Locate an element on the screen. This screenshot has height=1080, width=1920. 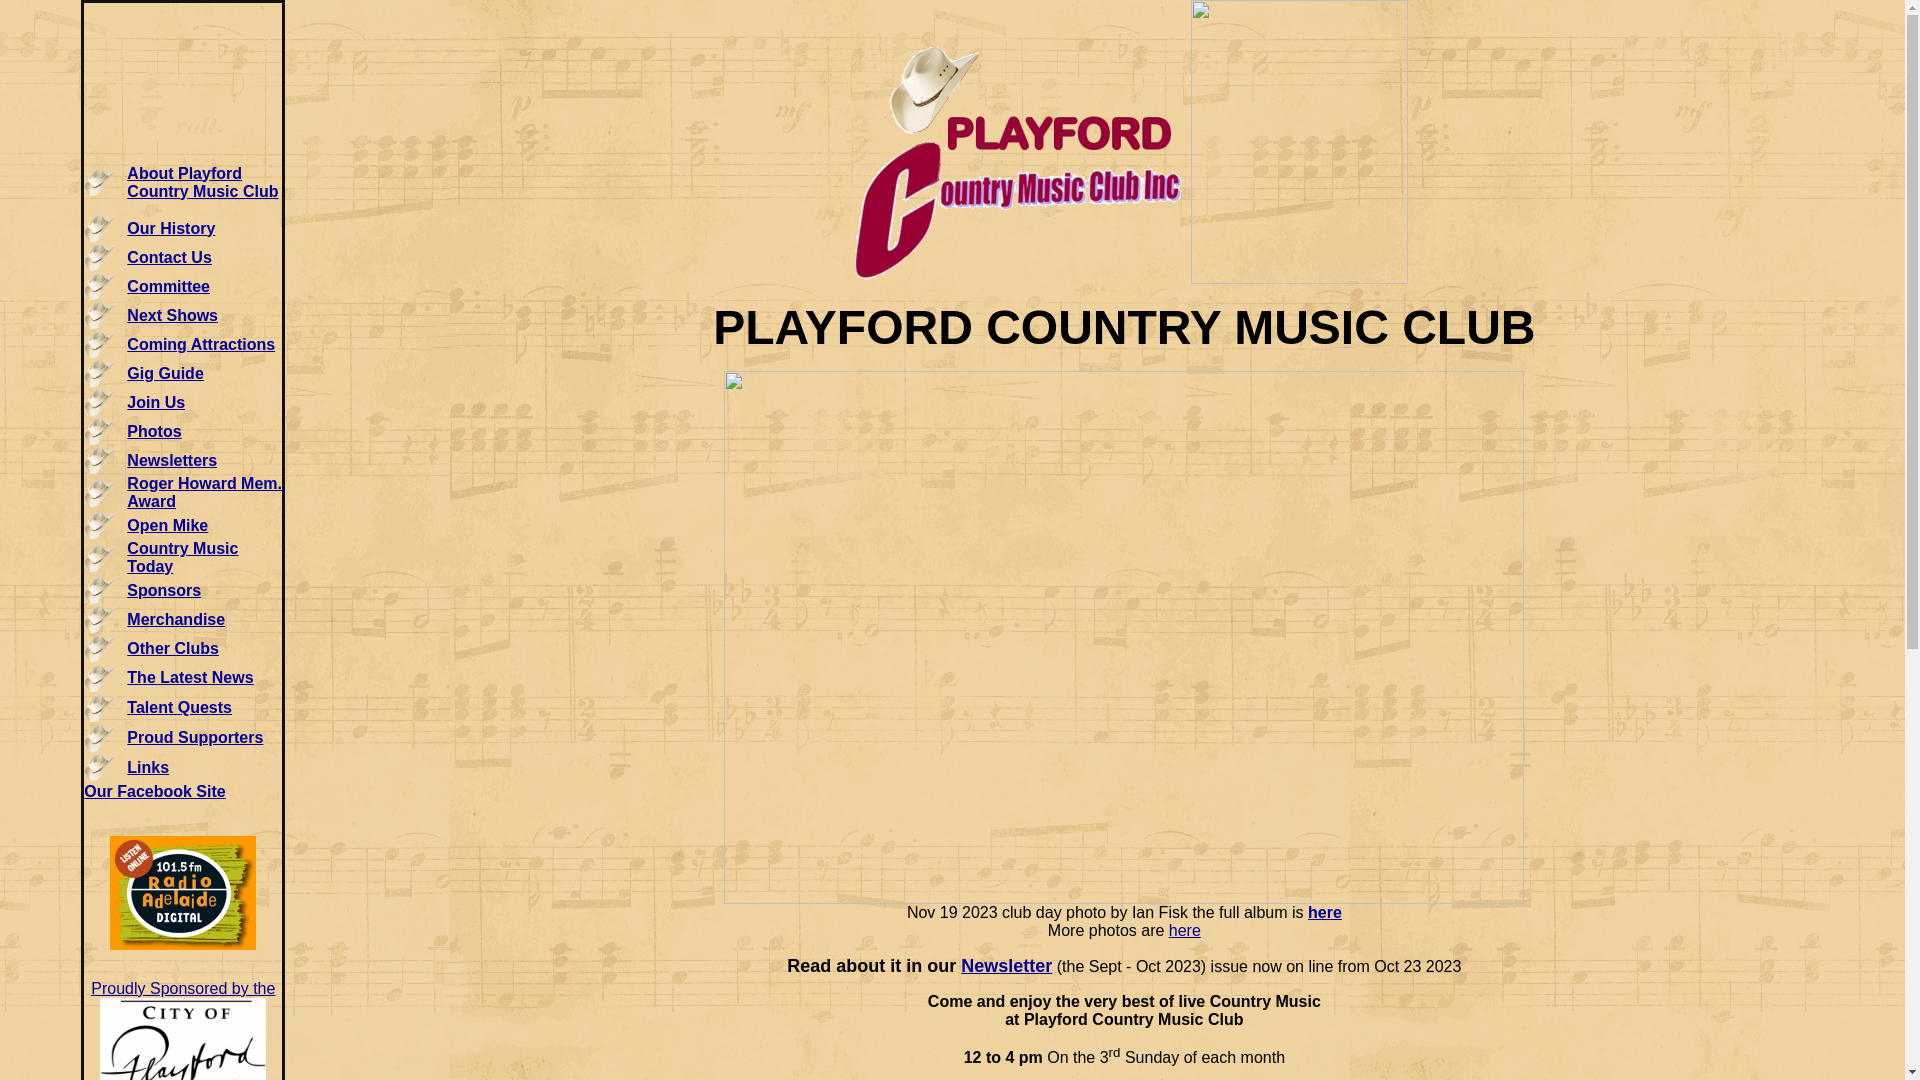
Proud Supporters is located at coordinates (195, 738).